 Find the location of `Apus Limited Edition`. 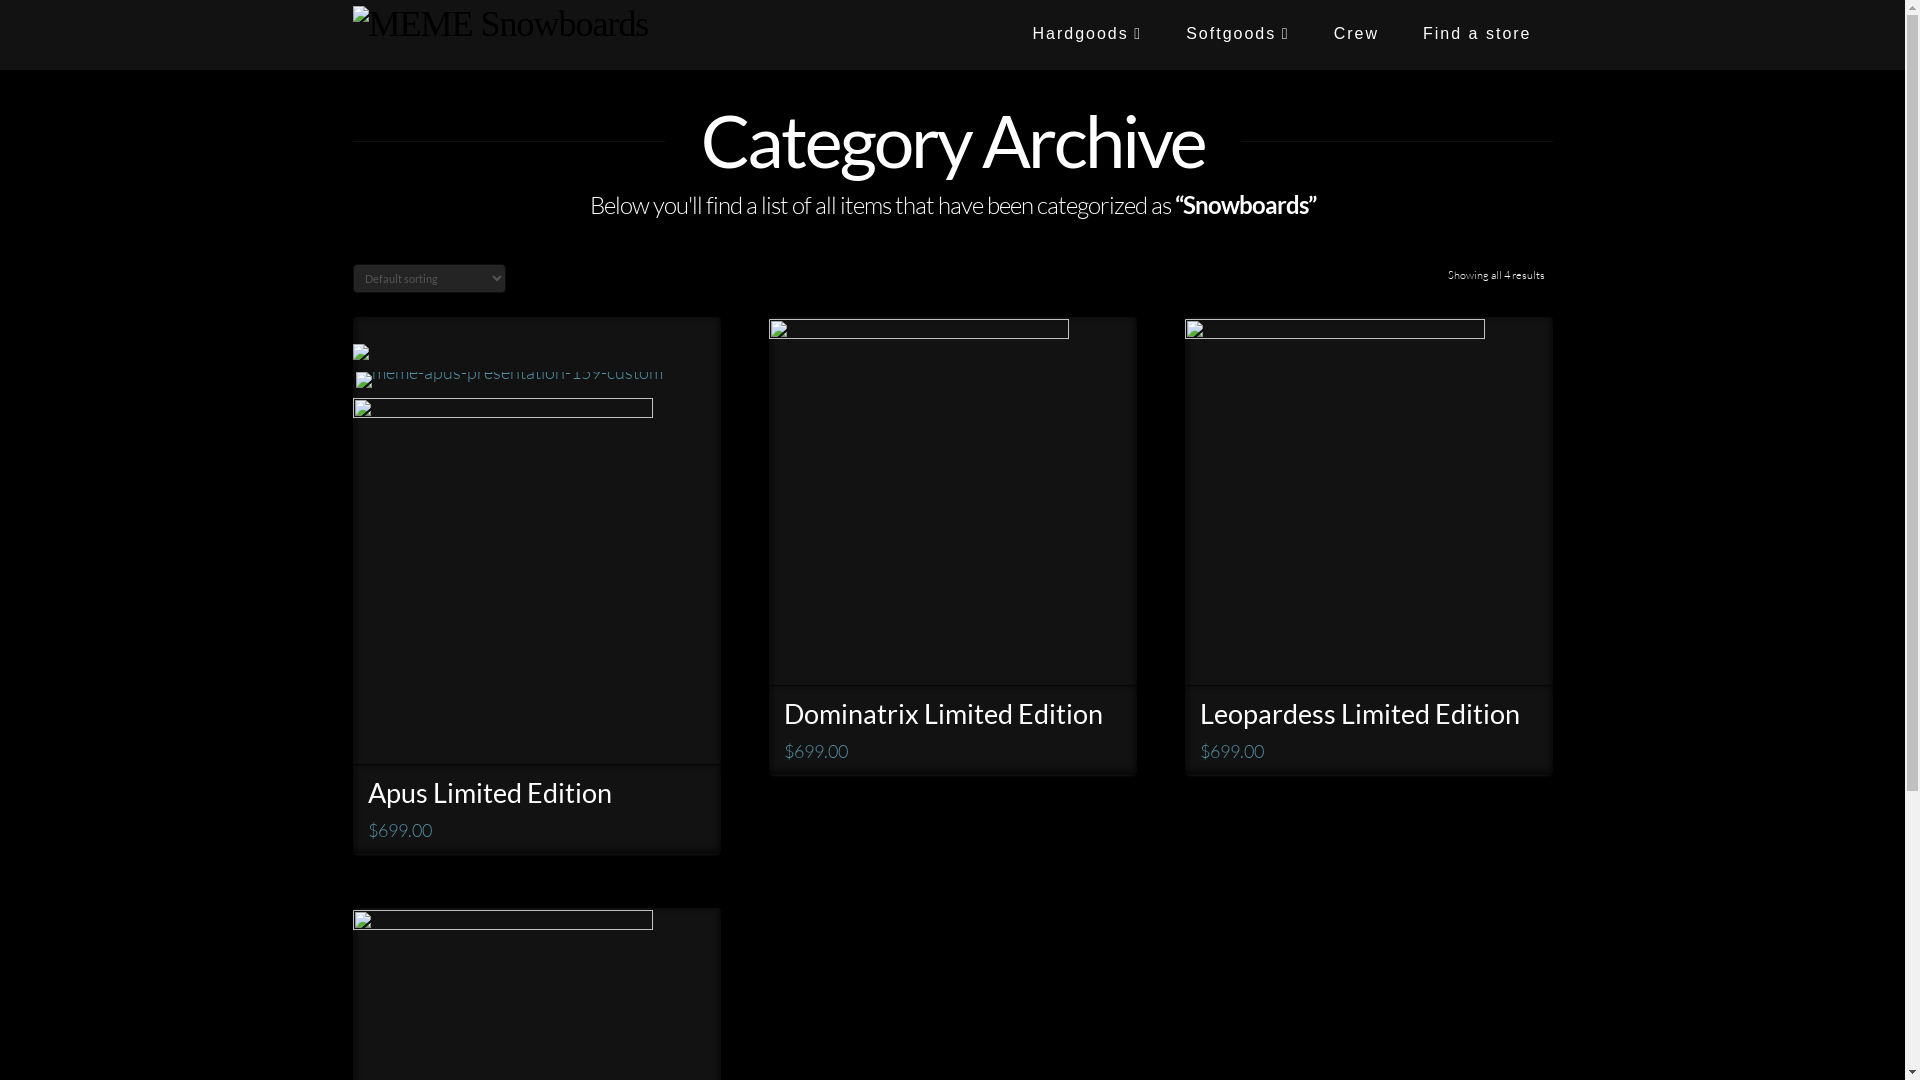

Apus Limited Edition is located at coordinates (490, 793).